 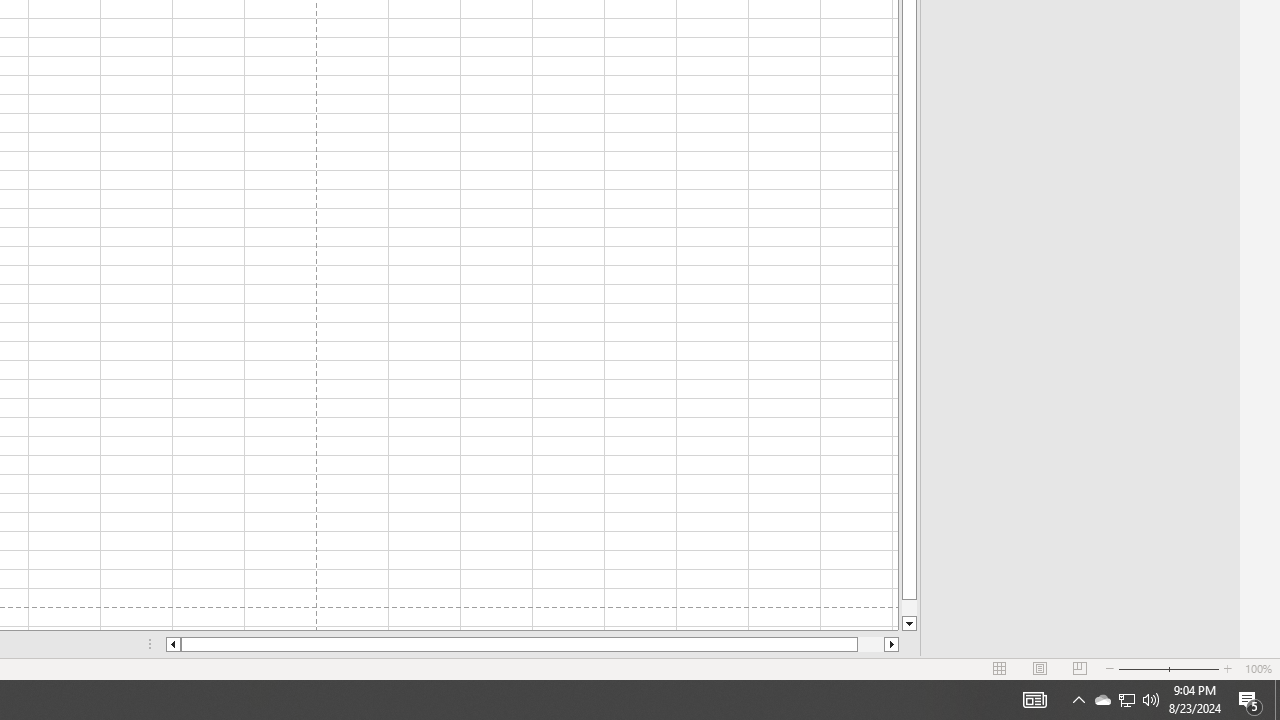 What do you see at coordinates (870, 644) in the screenshot?
I see `Page right` at bounding box center [870, 644].